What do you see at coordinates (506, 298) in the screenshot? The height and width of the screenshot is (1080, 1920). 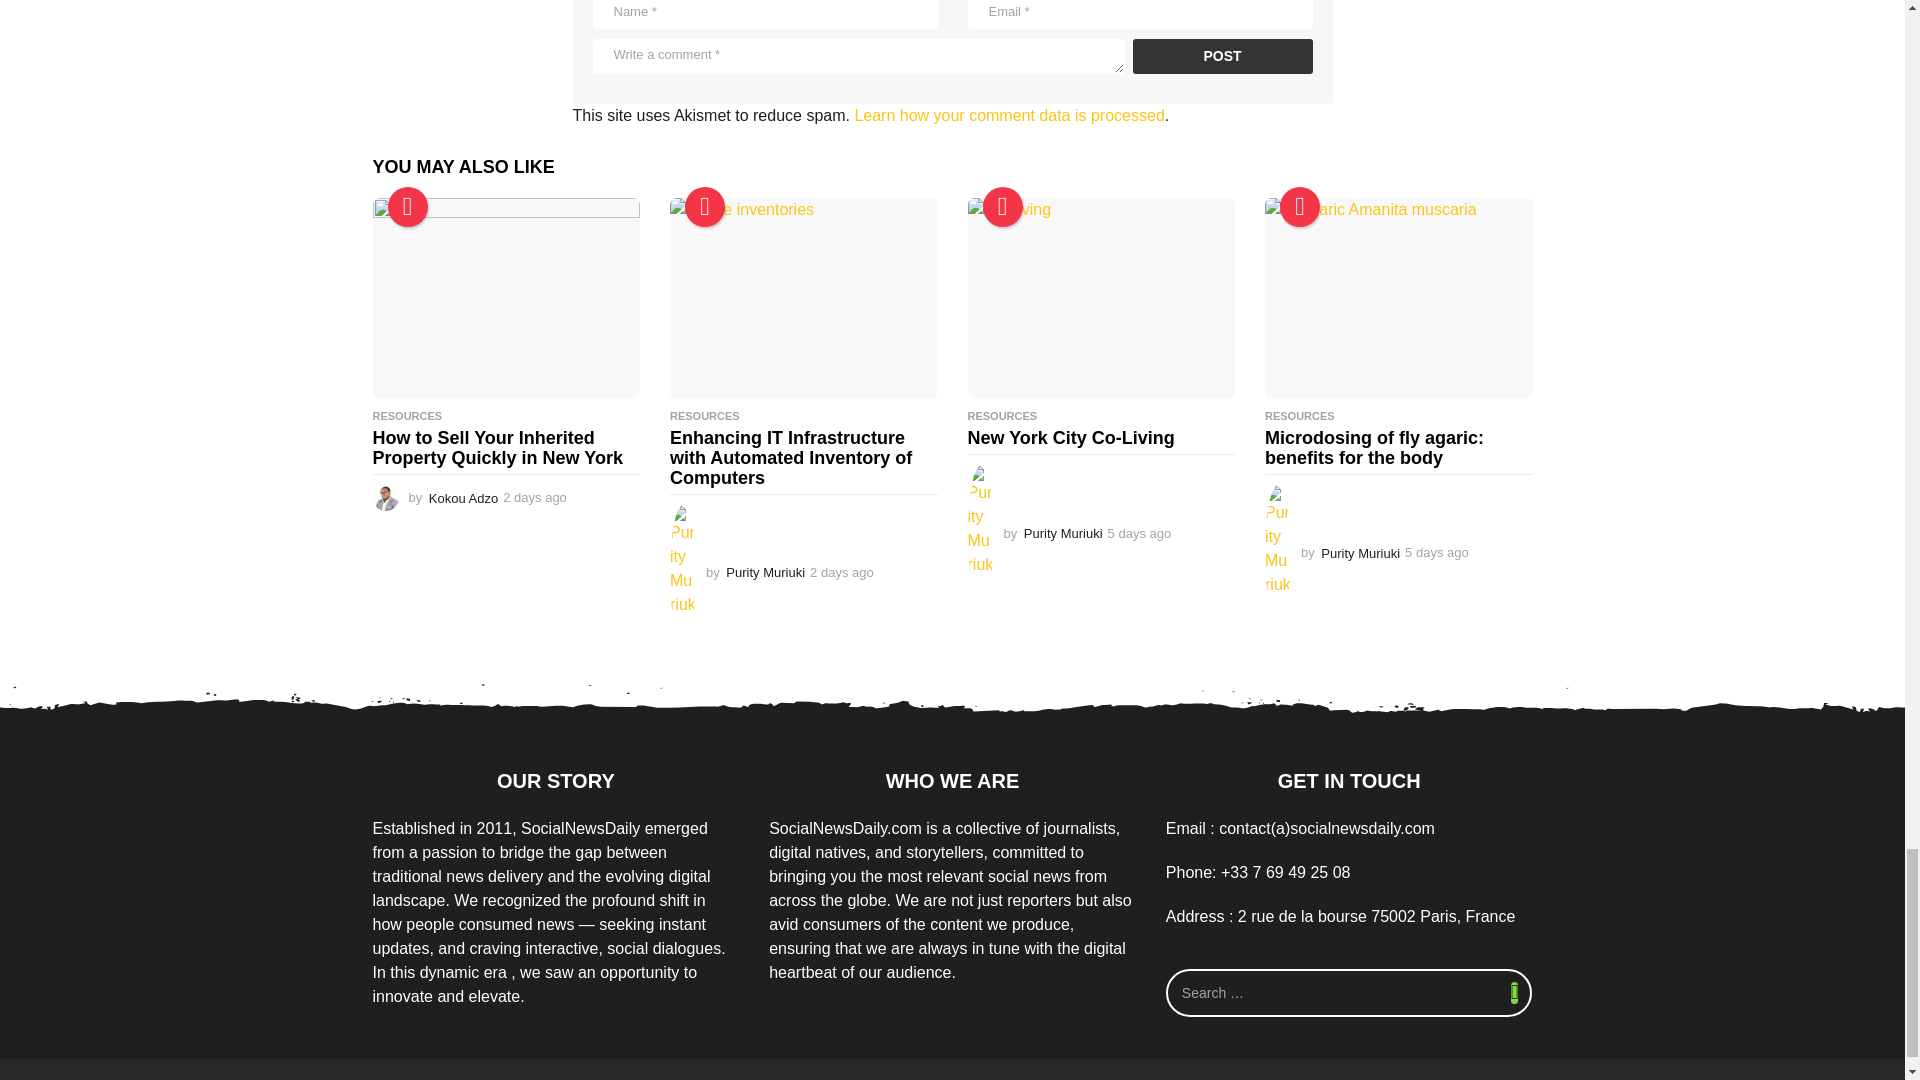 I see `How to Sell Your Inherited Property Quickly in New York` at bounding box center [506, 298].